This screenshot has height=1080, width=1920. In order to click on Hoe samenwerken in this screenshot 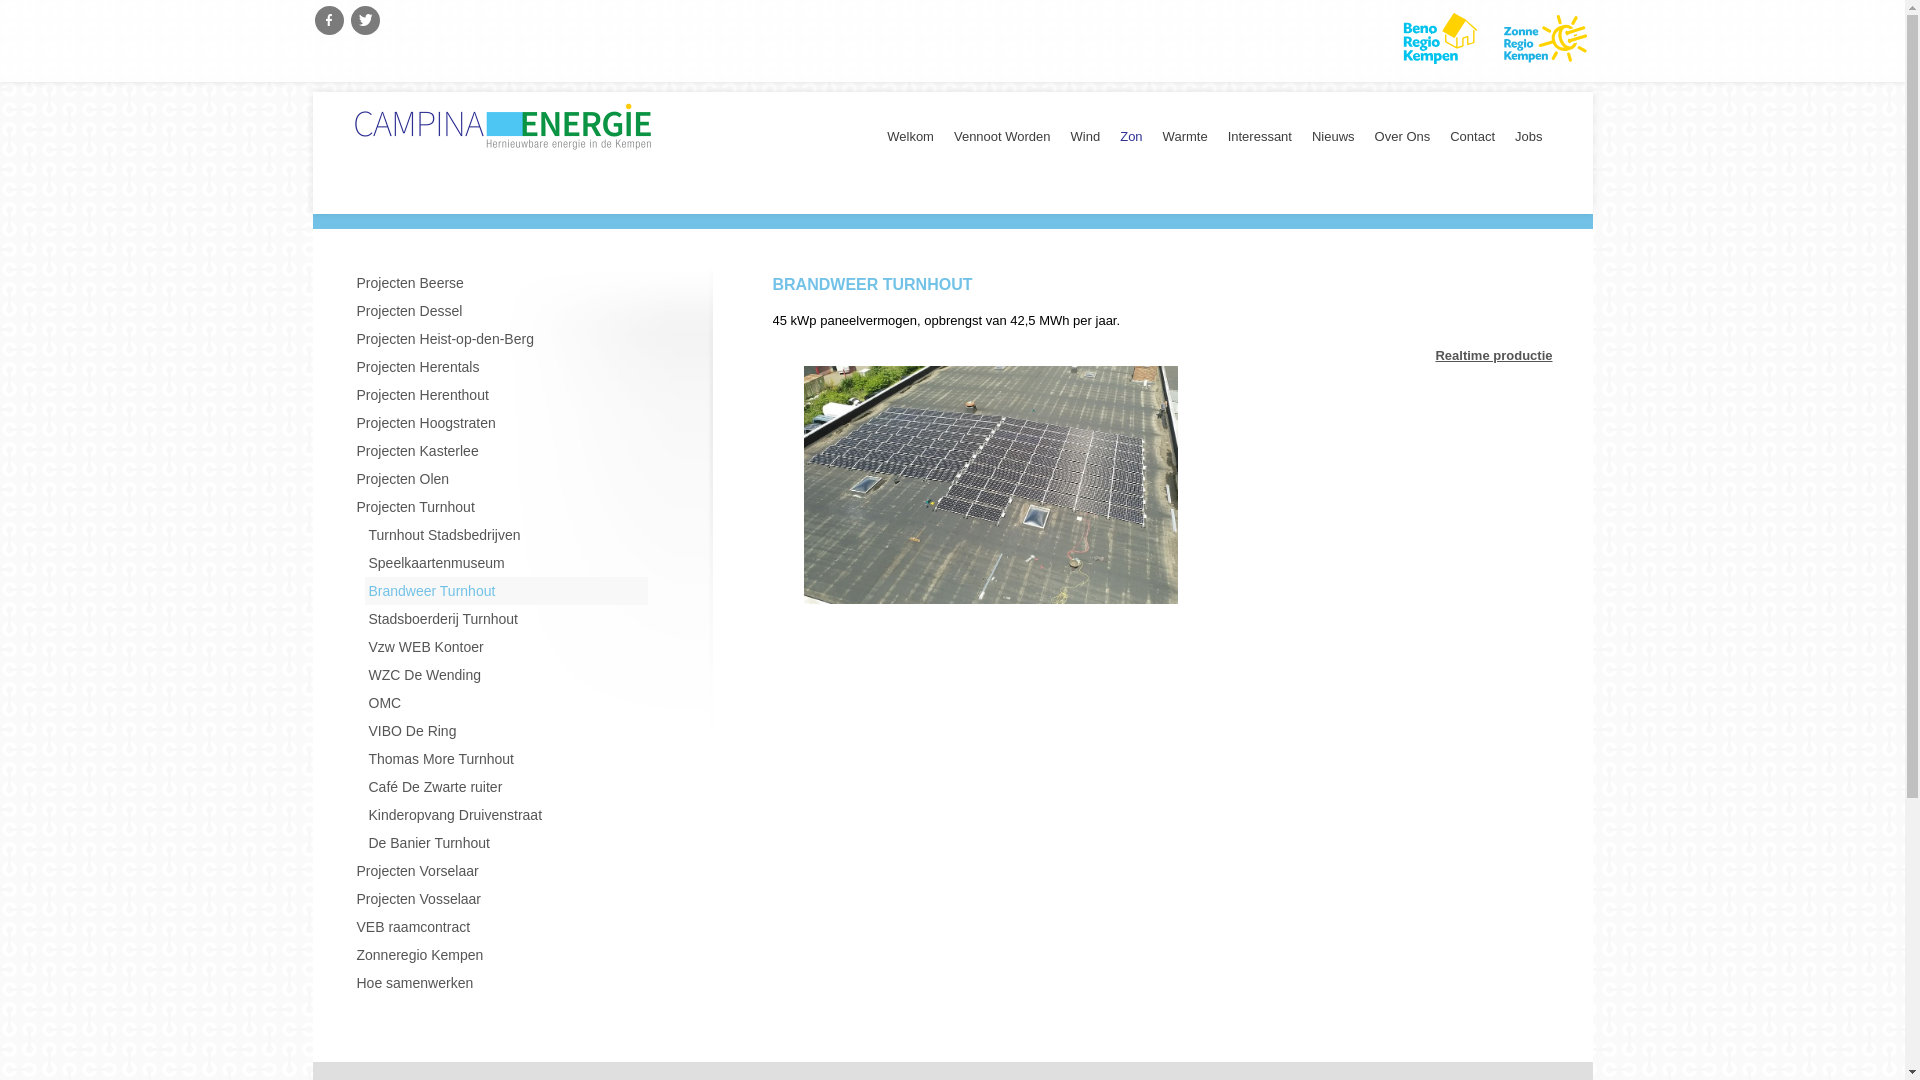, I will do `click(500, 983)`.